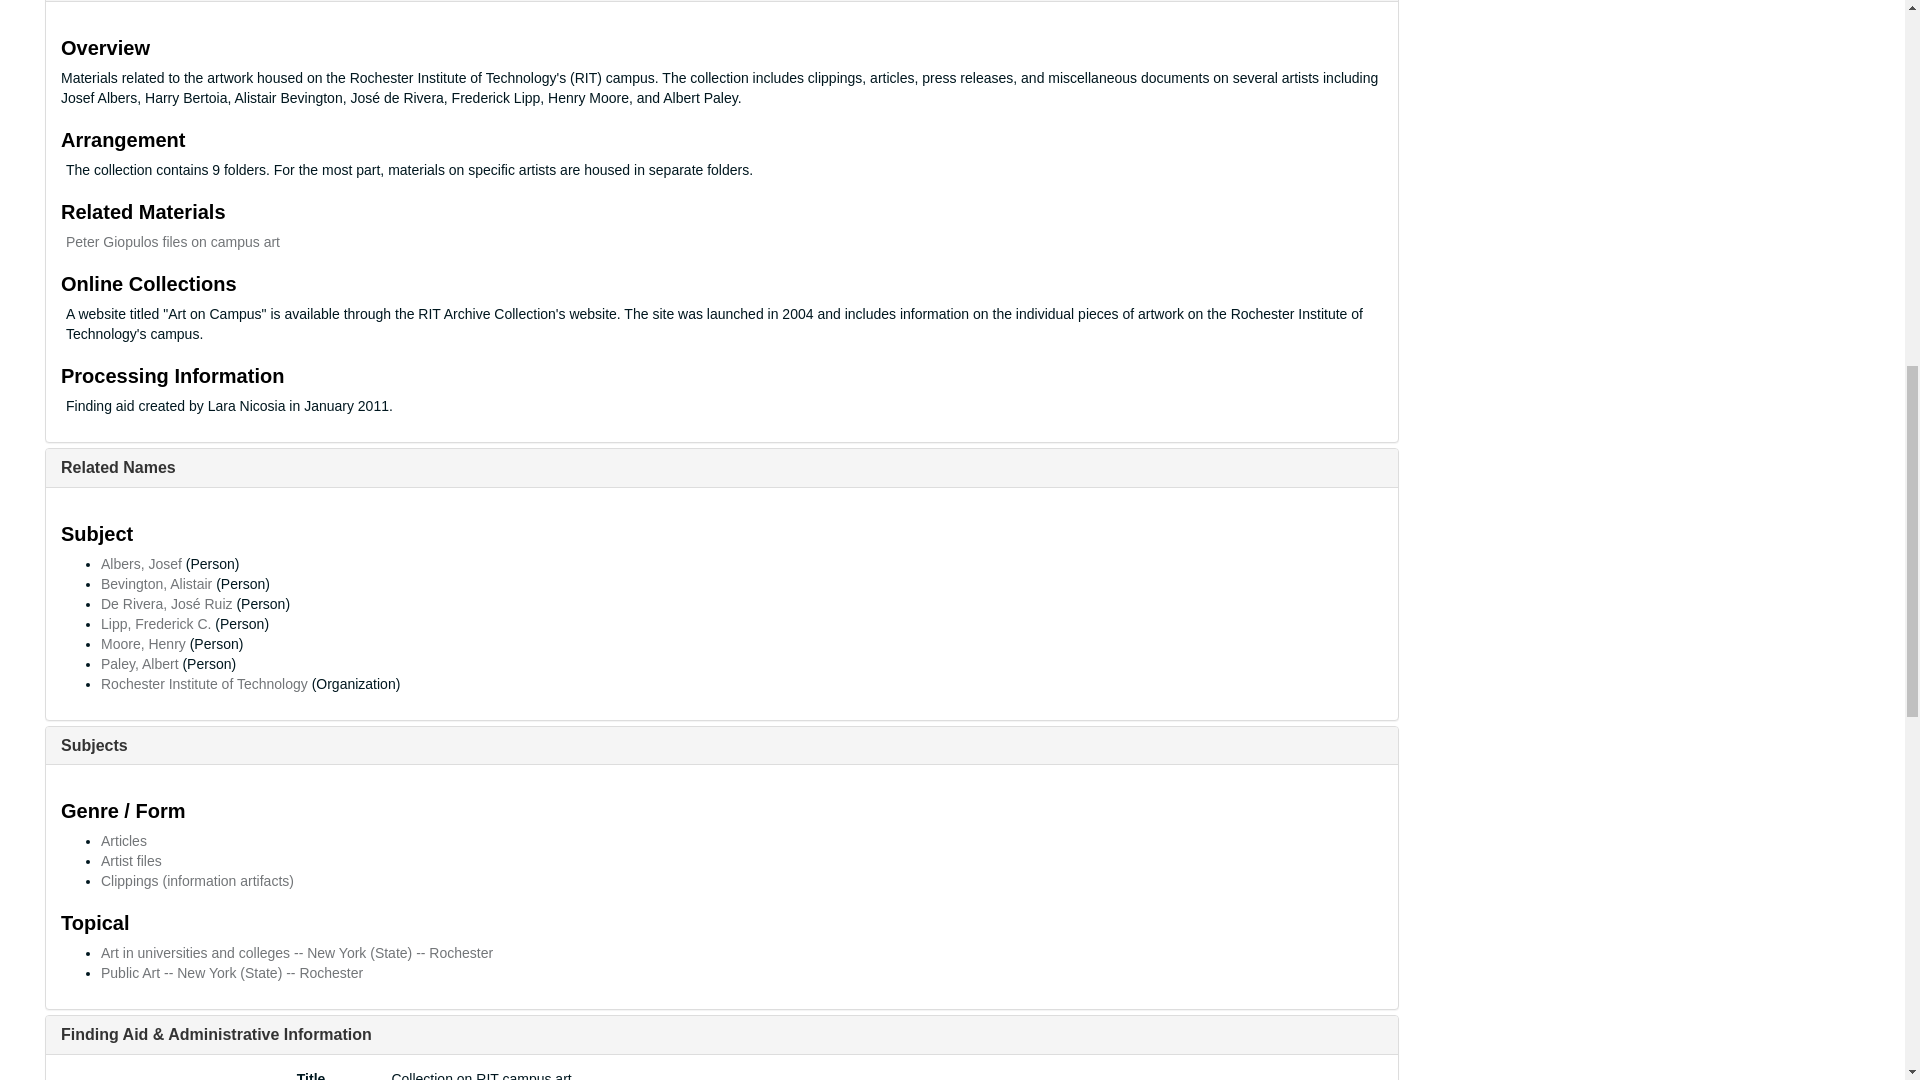  What do you see at coordinates (118, 468) in the screenshot?
I see `Related Names` at bounding box center [118, 468].